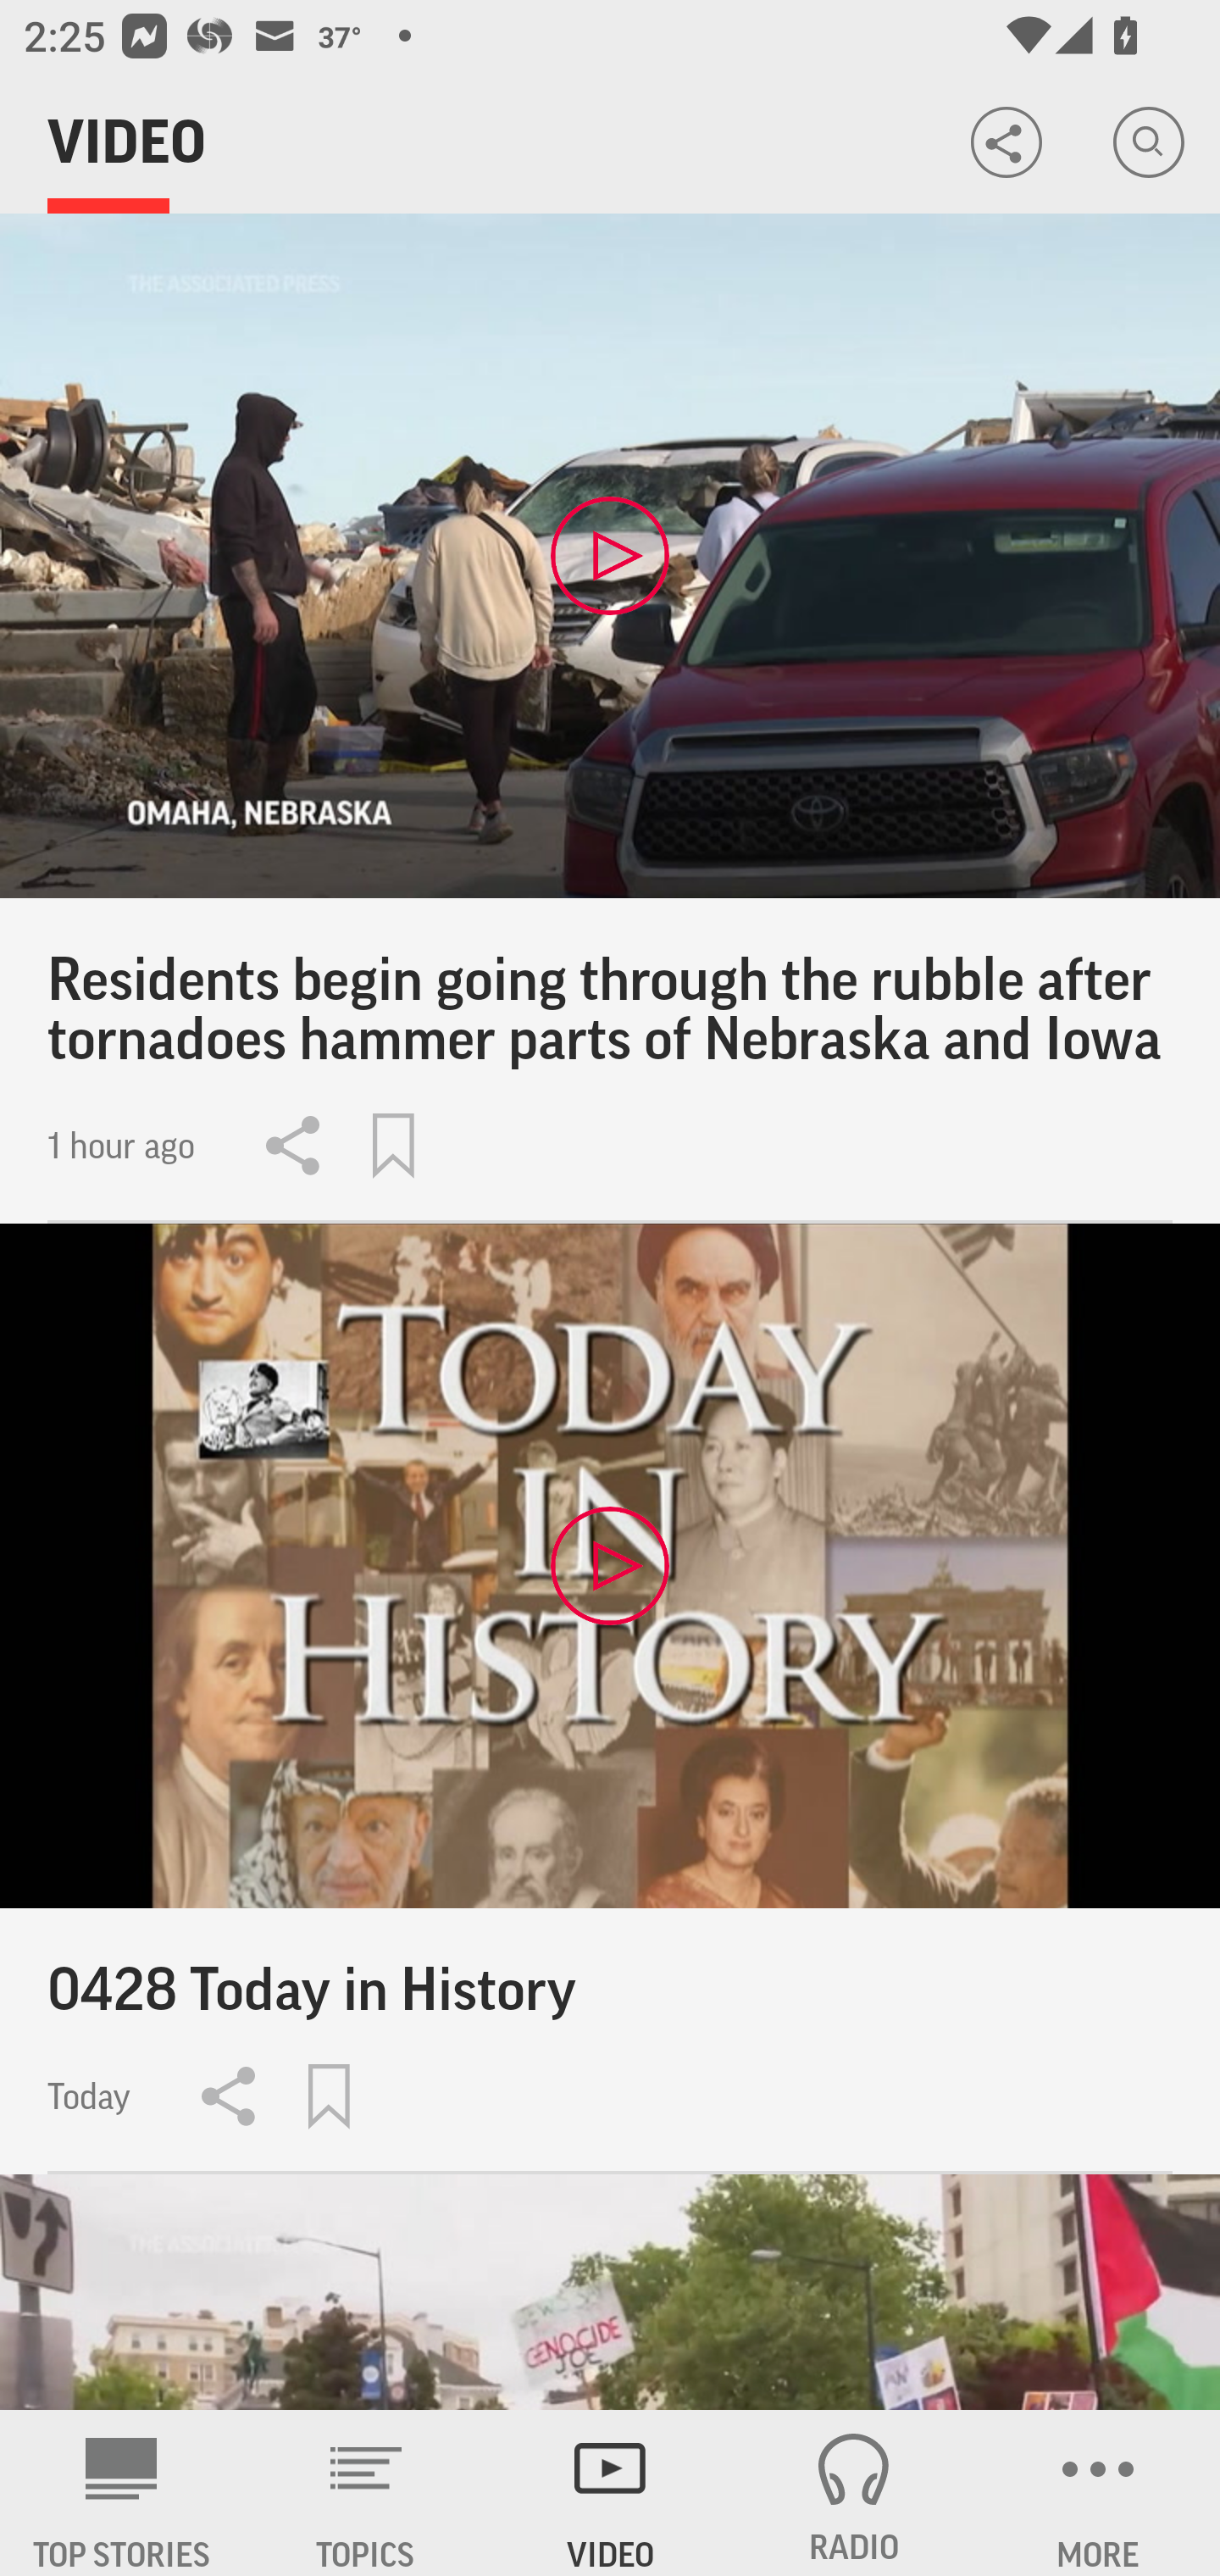 This screenshot has width=1220, height=2576. I want to click on VIDEO, so click(610, 2493).